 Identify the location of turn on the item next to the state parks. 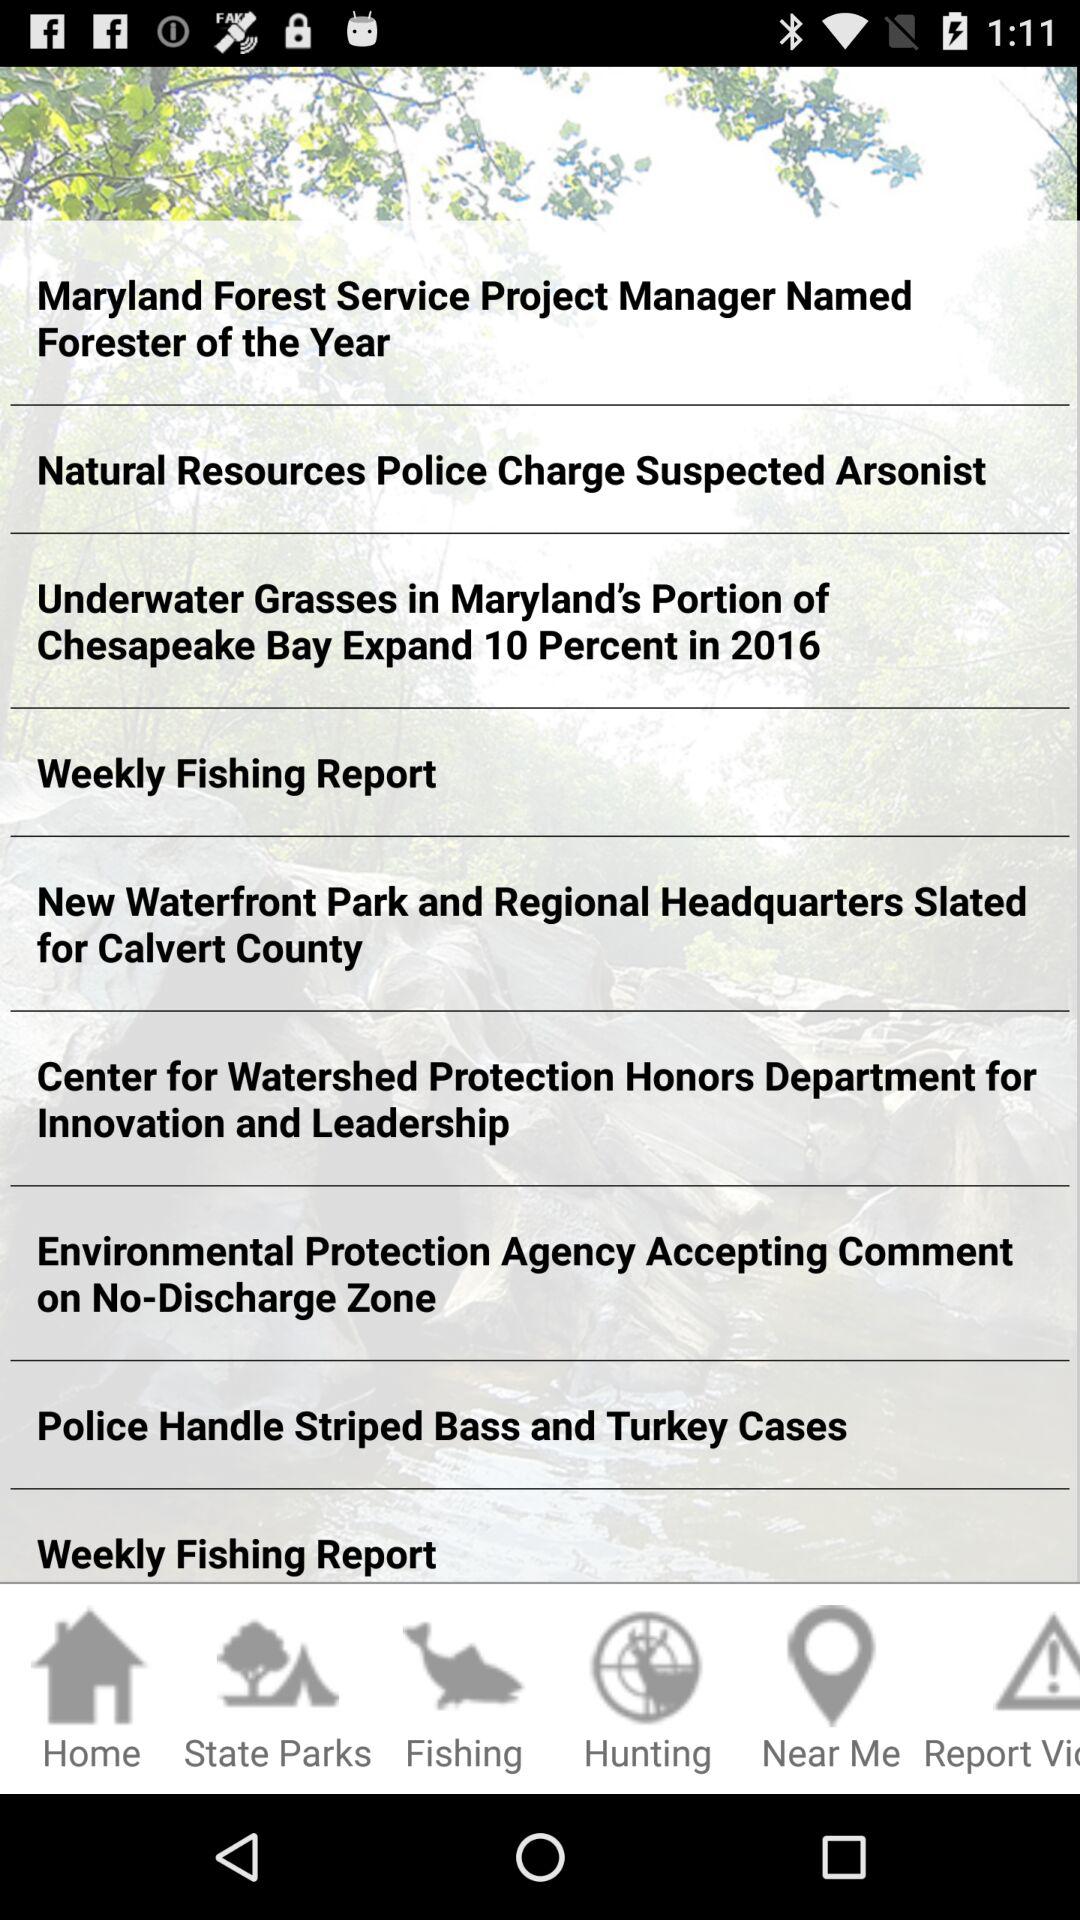
(92, 1690).